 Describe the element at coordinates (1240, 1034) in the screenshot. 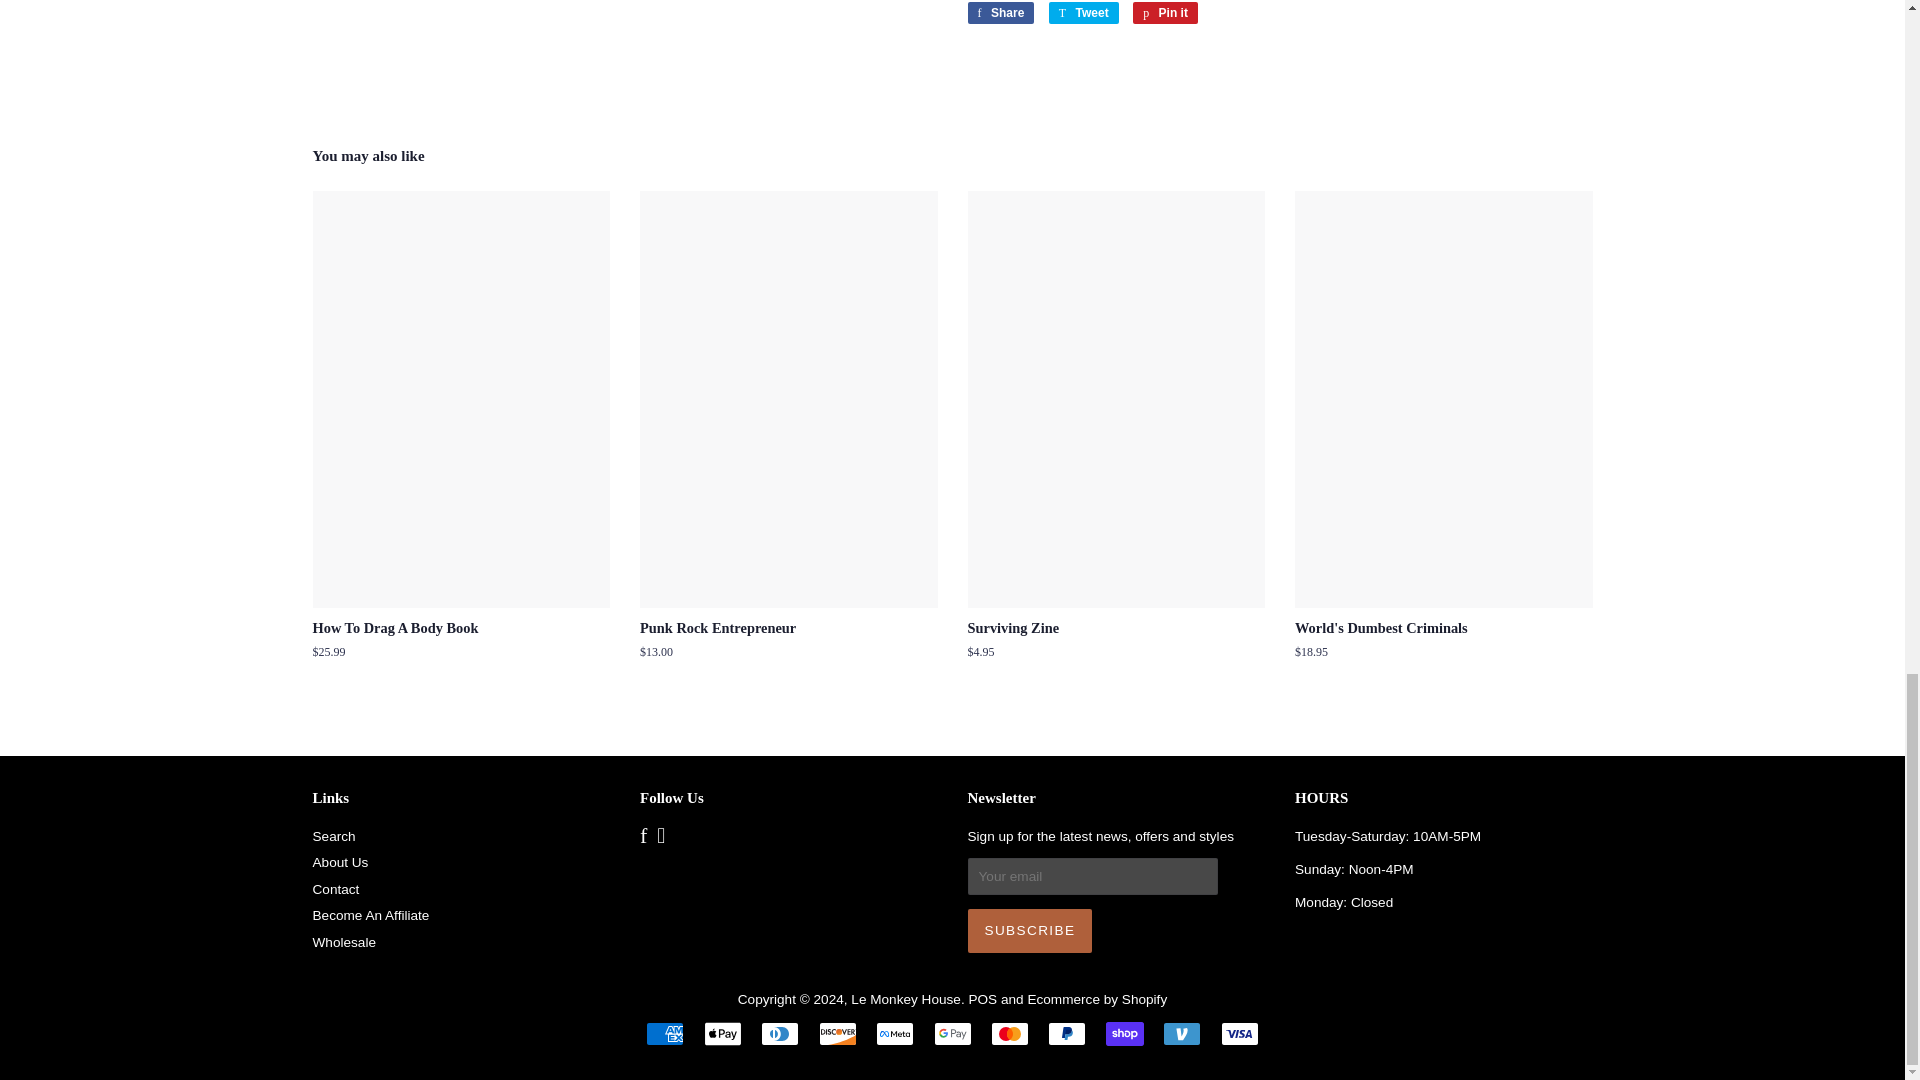

I see `Visa` at that location.